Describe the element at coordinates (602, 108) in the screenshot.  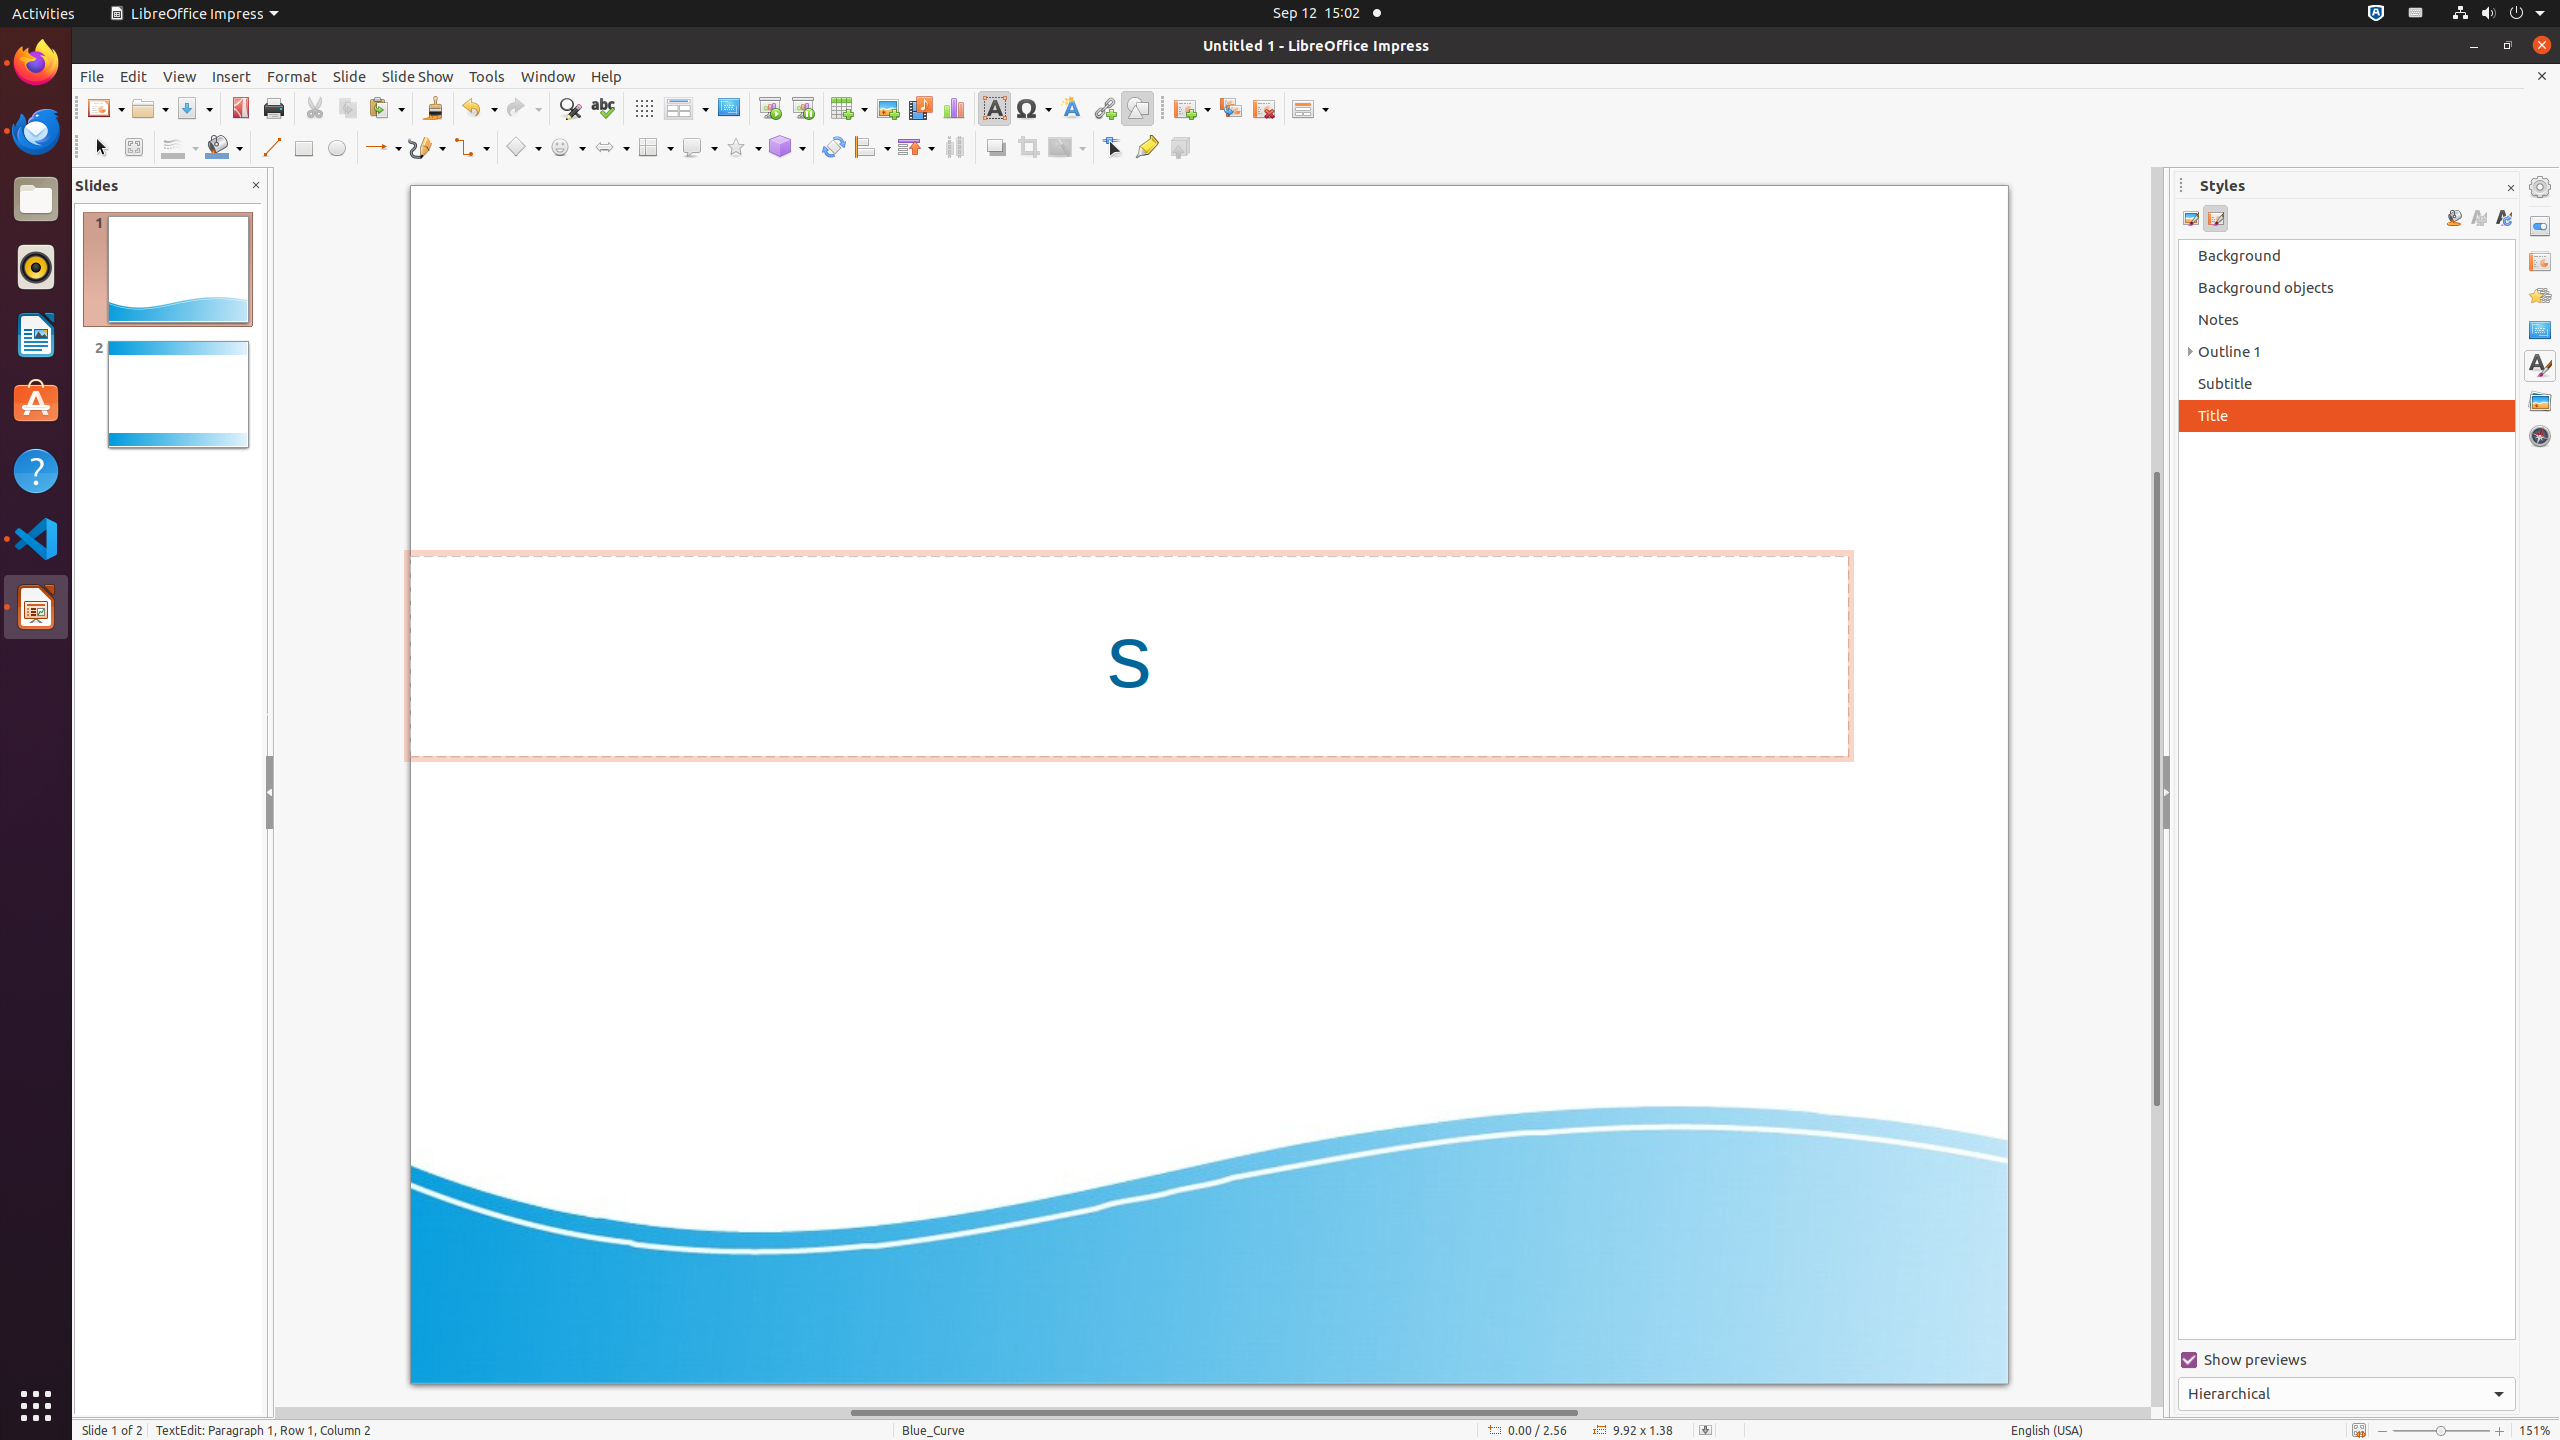
I see `Spelling` at that location.